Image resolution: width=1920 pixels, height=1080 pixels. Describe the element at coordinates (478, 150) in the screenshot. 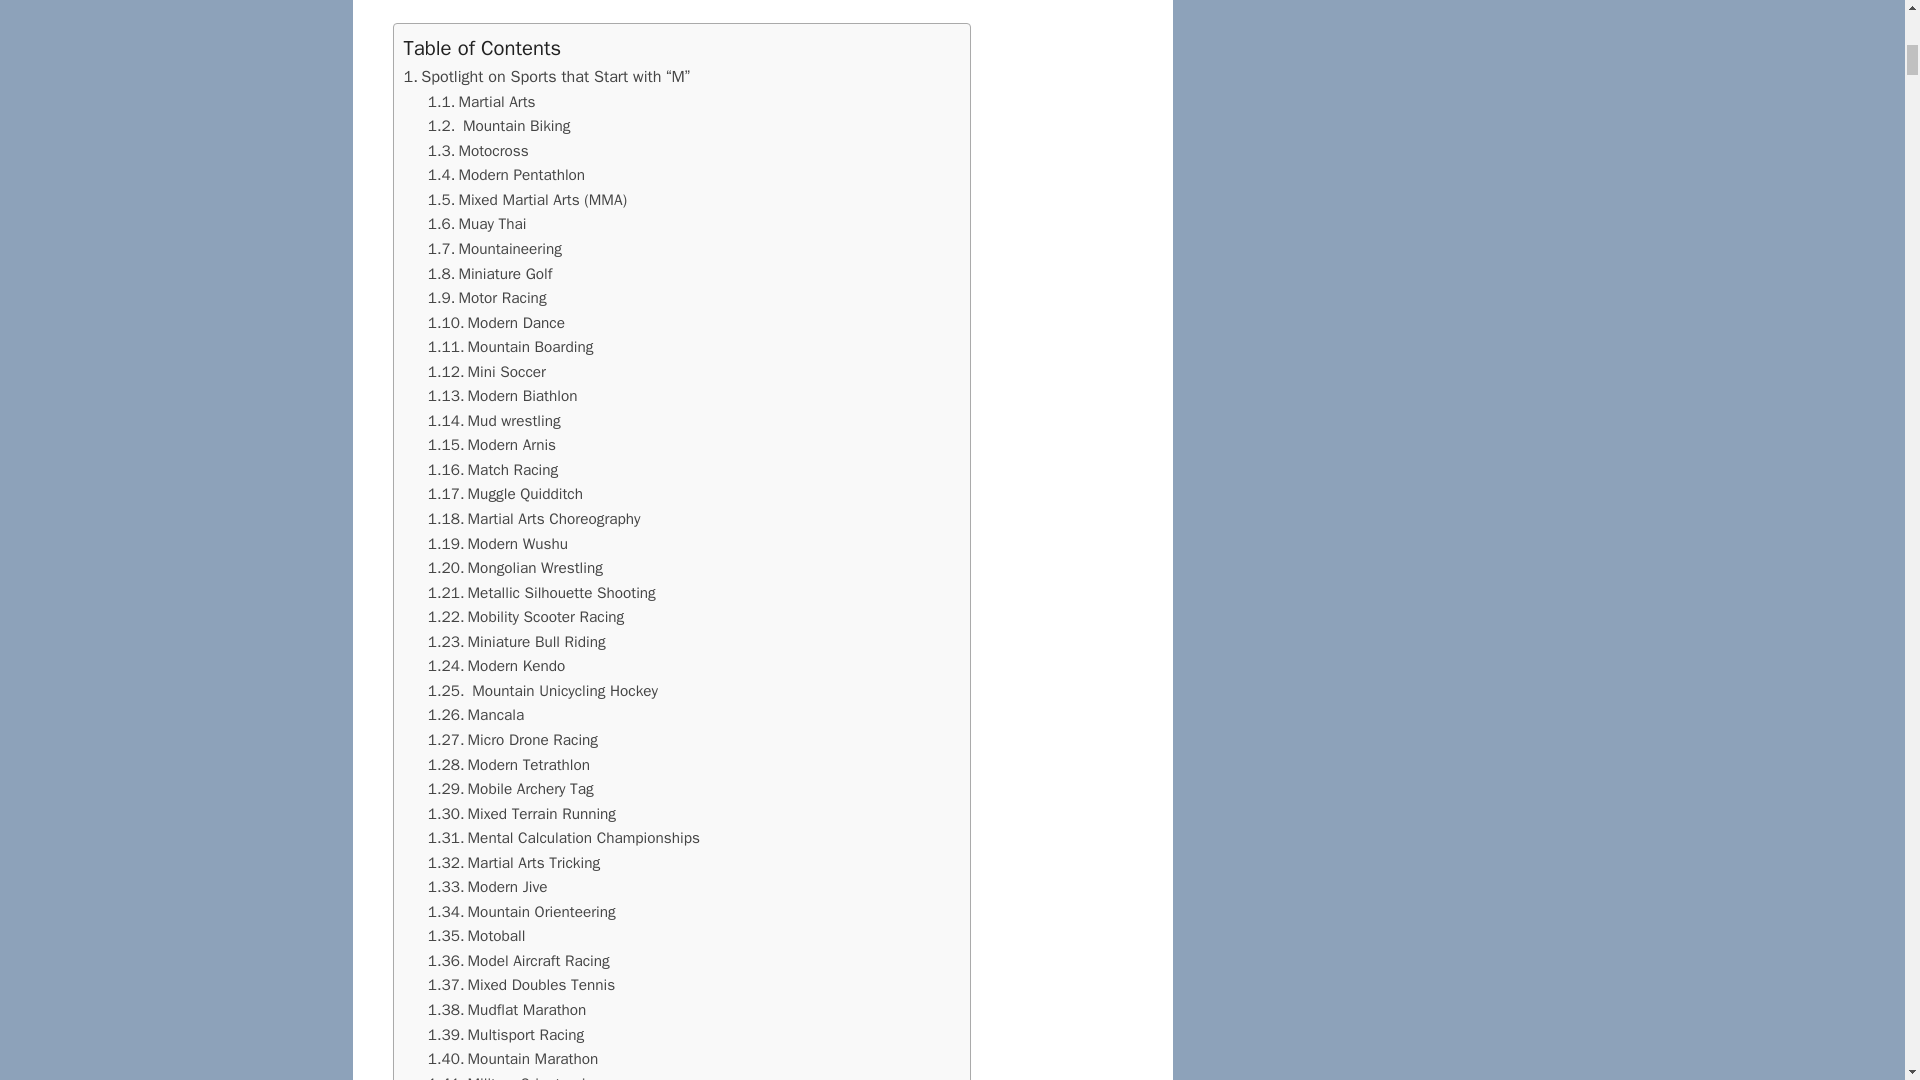

I see `Motocross` at that location.